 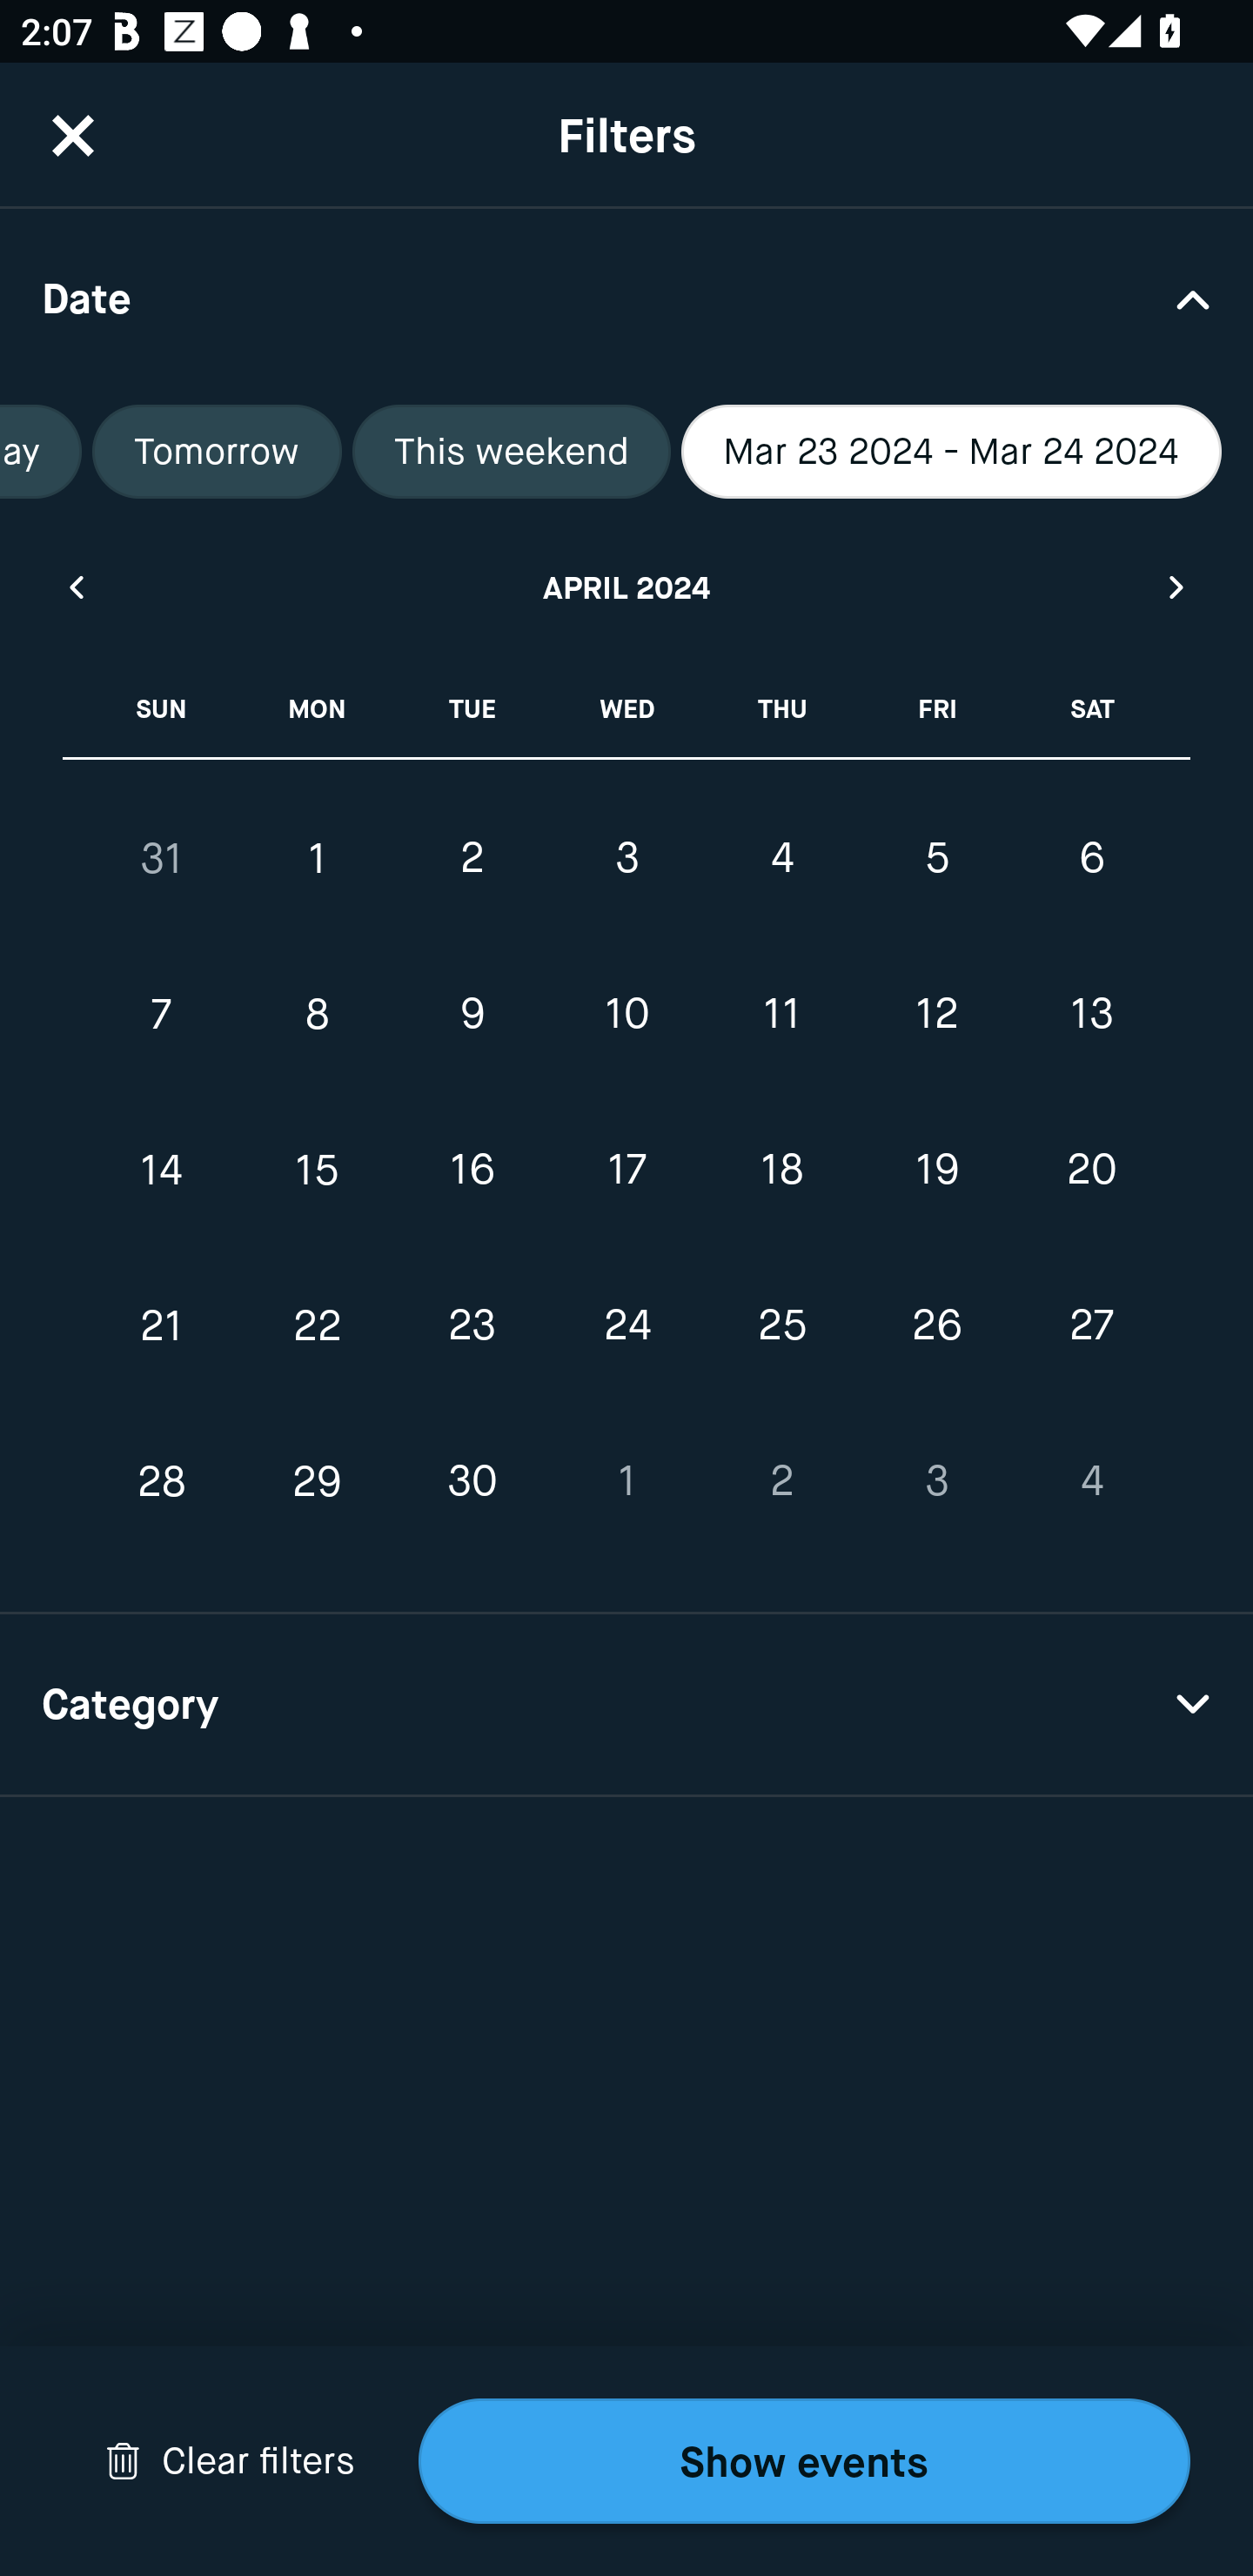 I want to click on 21, so click(x=162, y=1325).